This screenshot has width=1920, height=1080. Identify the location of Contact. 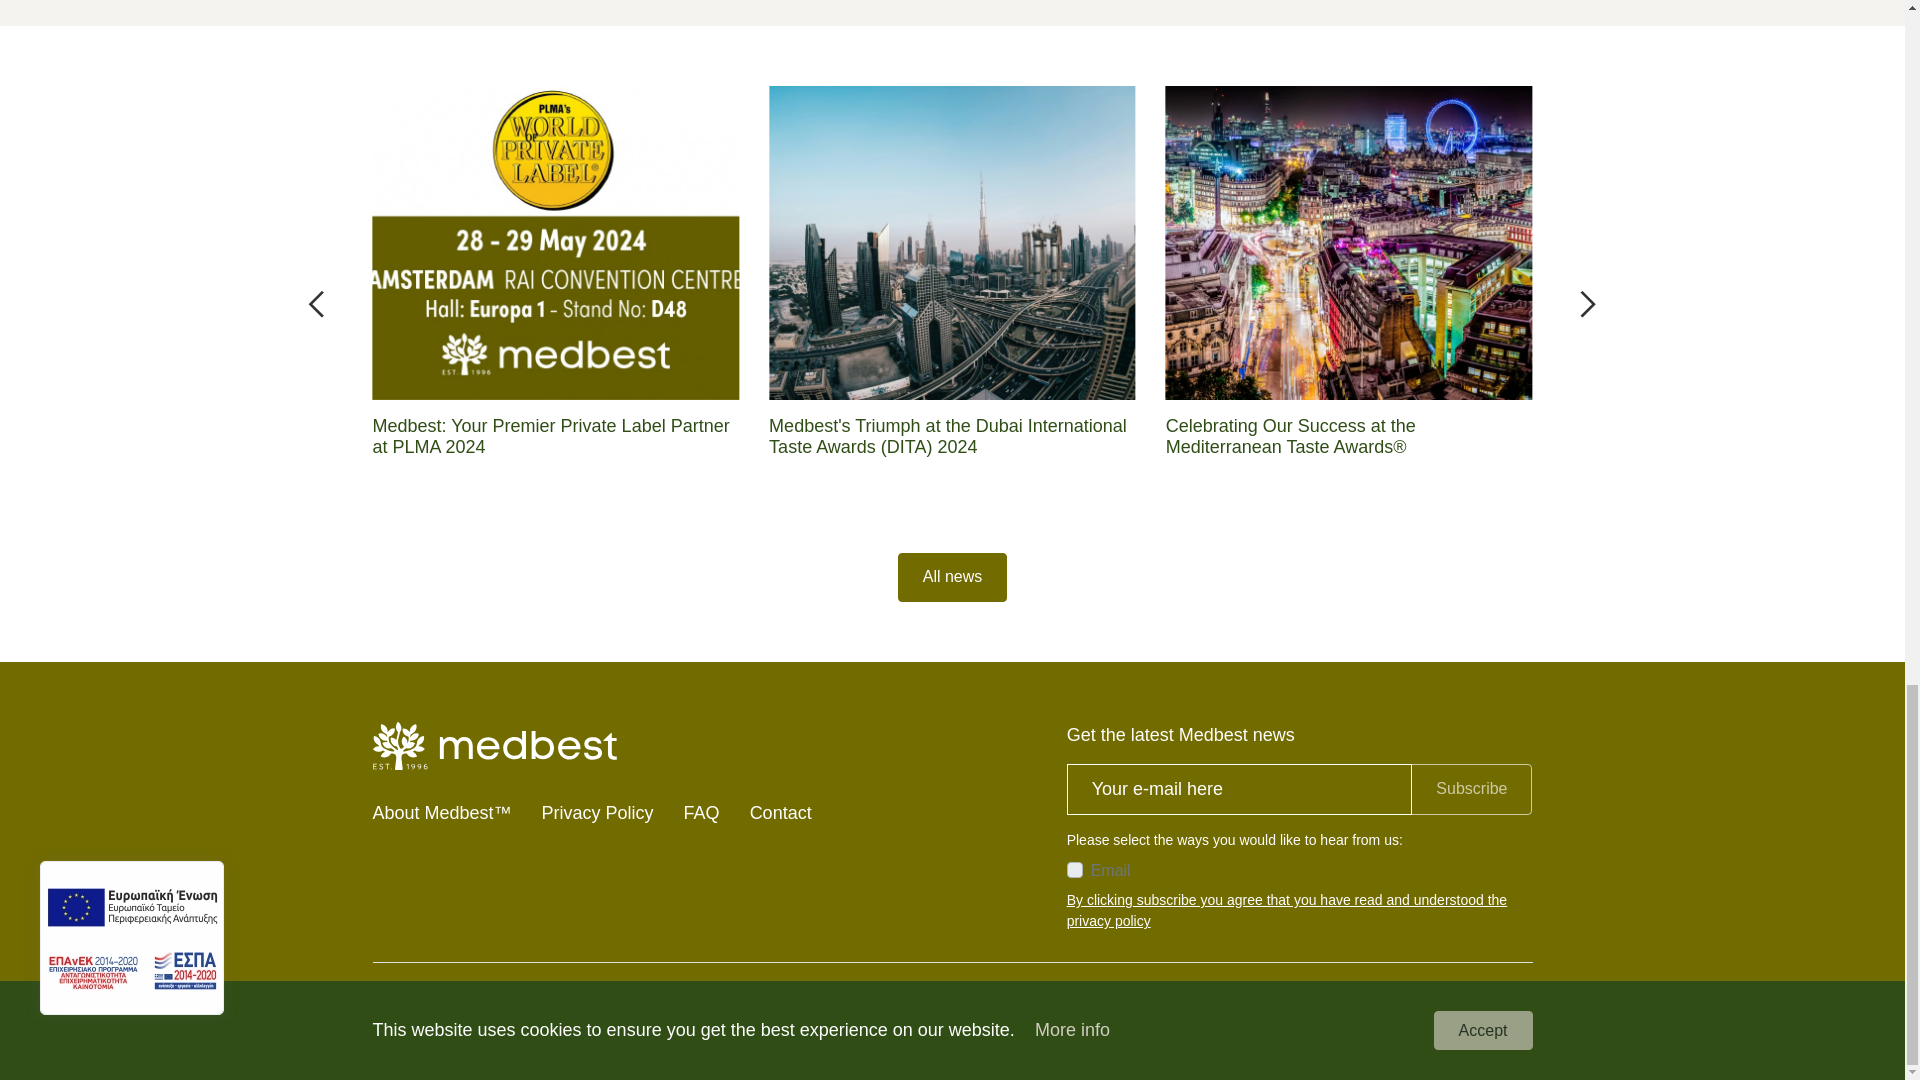
(781, 812).